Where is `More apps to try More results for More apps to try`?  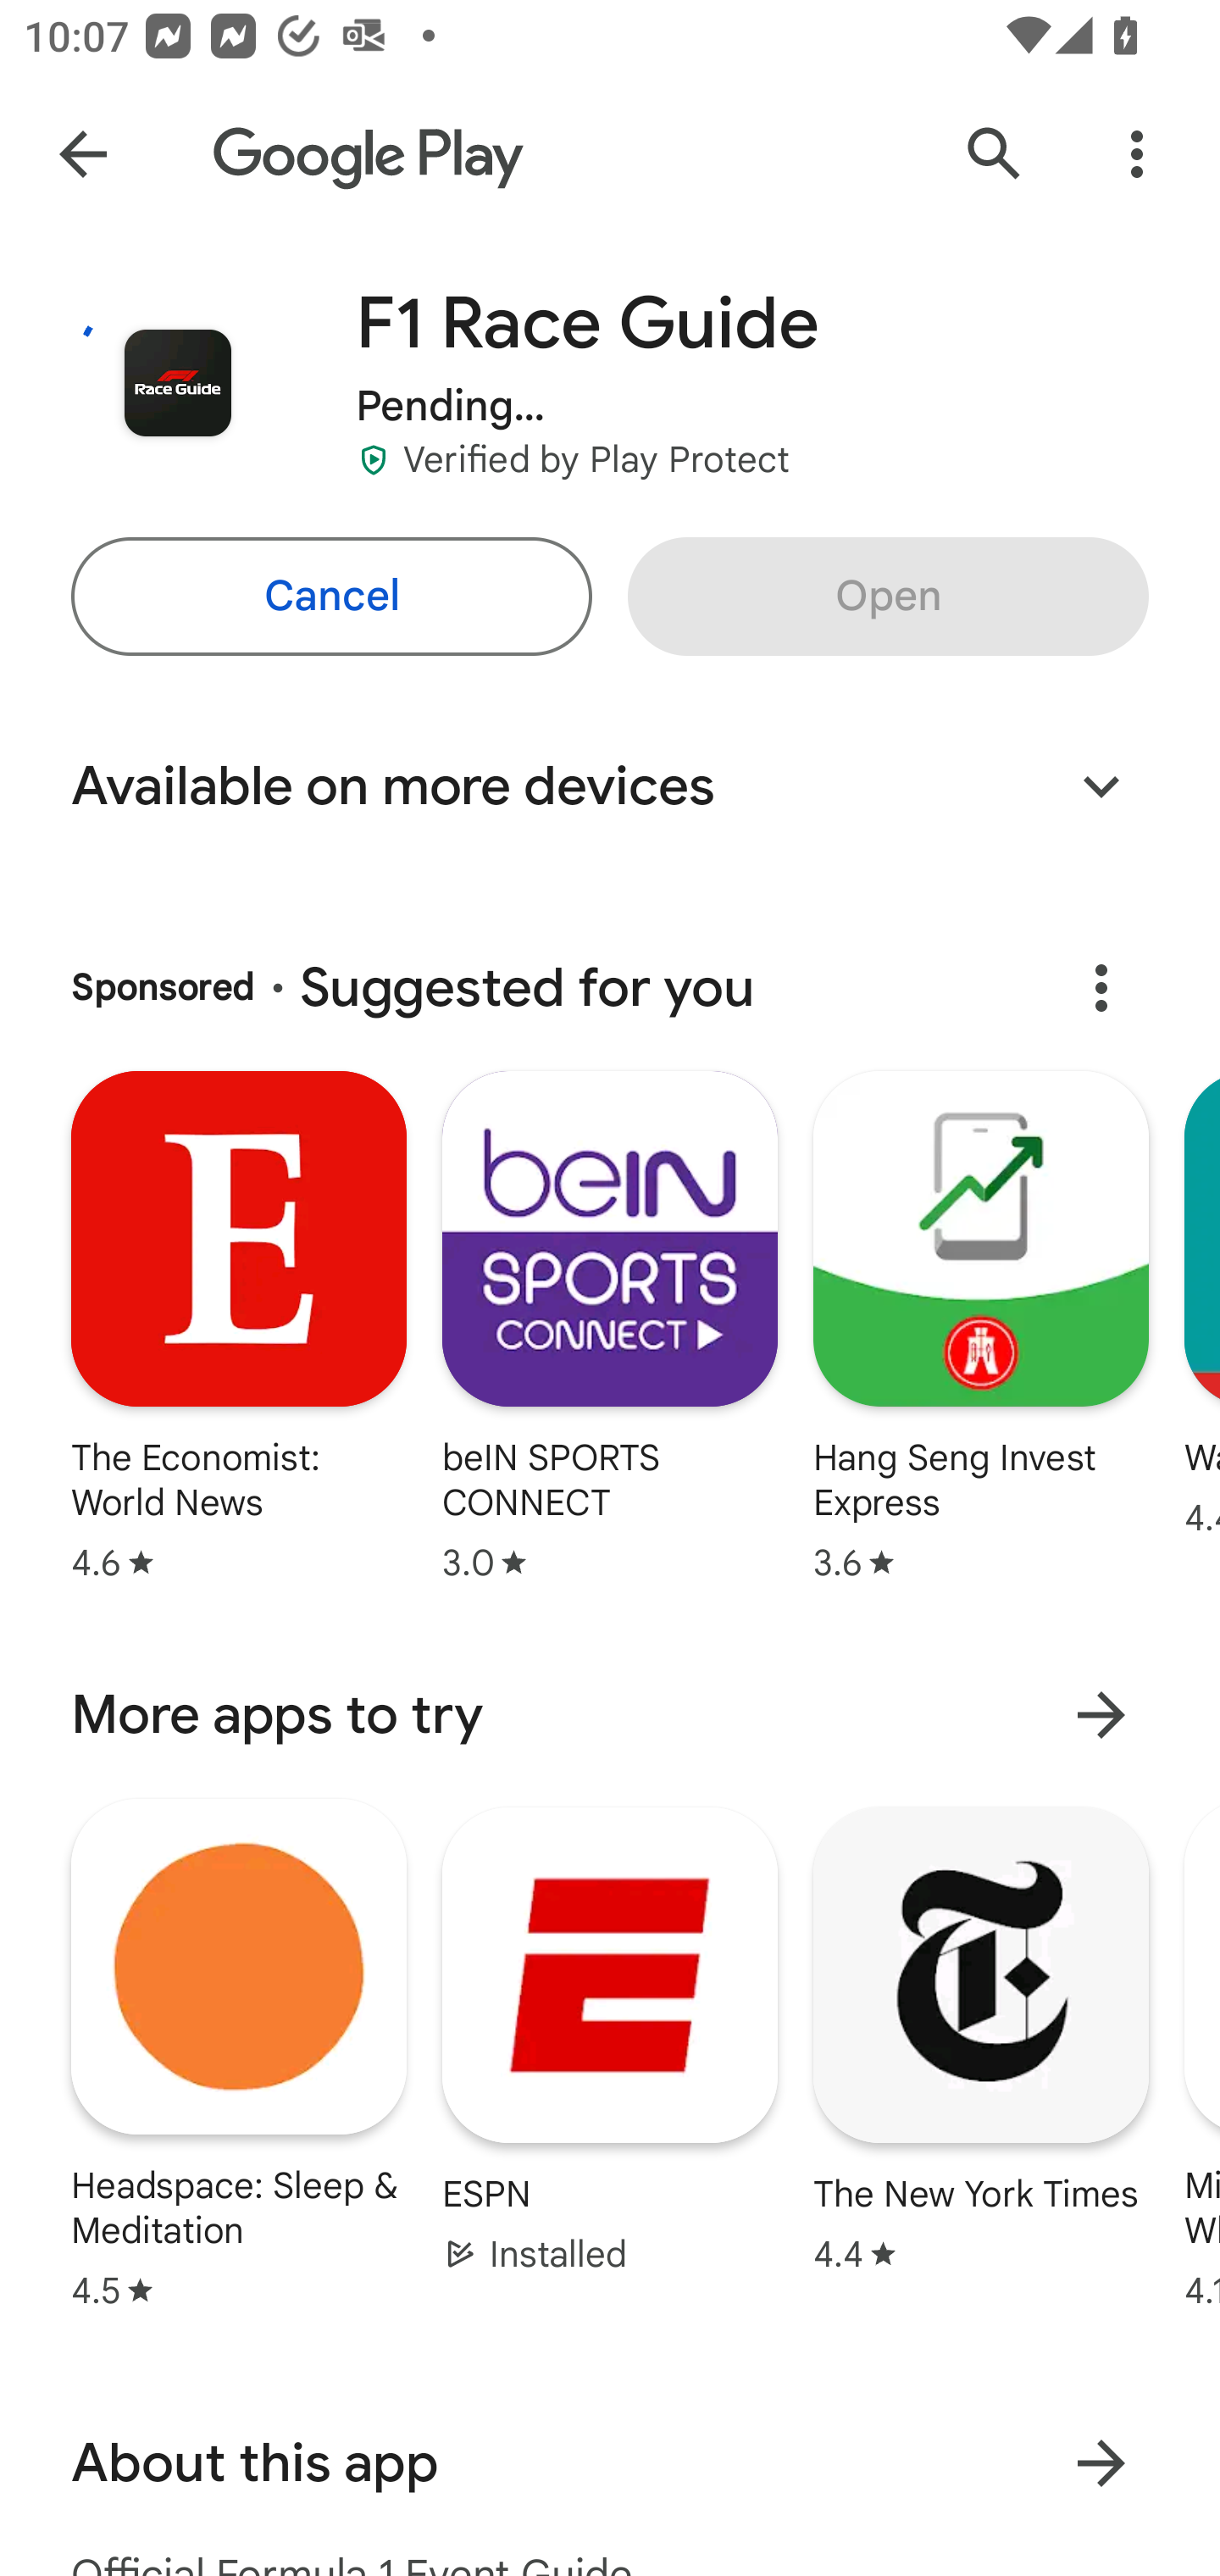
More apps to try More results for More apps to try is located at coordinates (610, 1715).